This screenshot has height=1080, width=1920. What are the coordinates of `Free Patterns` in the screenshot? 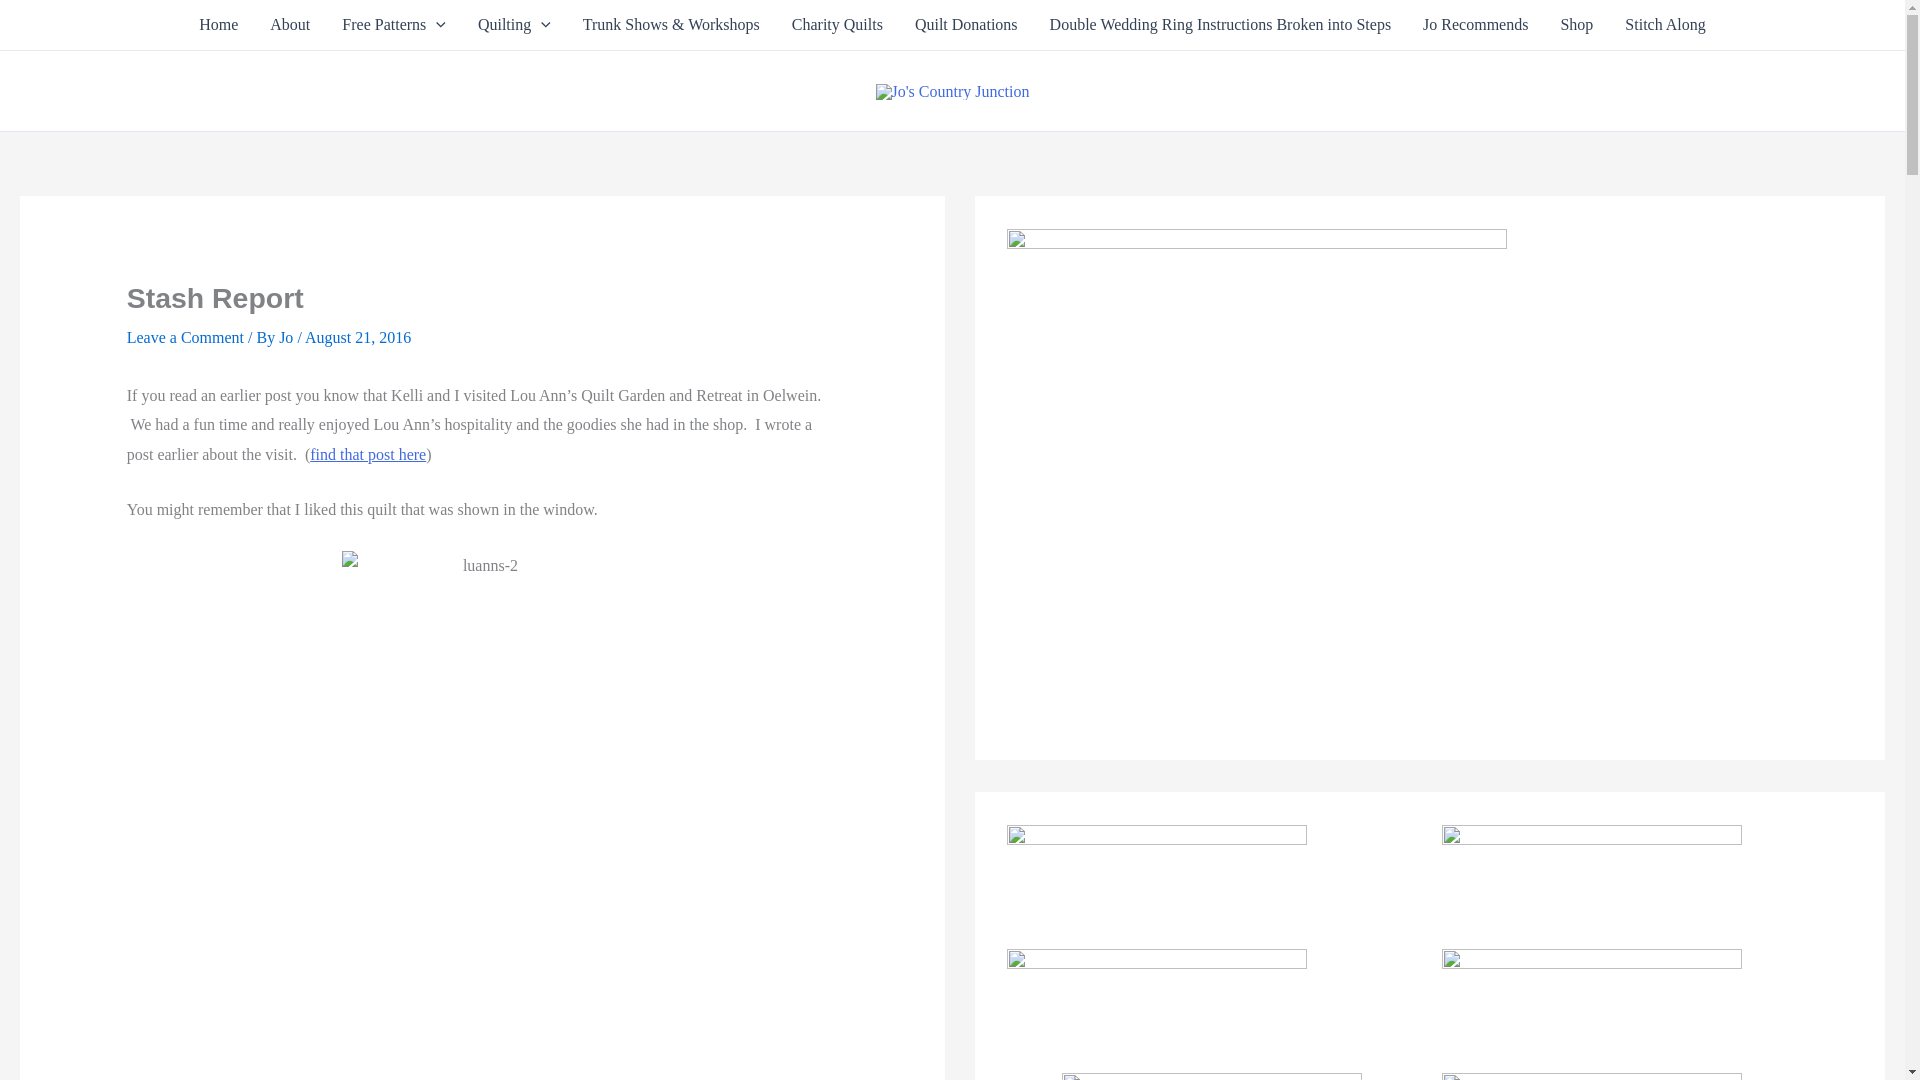 It's located at (394, 24).